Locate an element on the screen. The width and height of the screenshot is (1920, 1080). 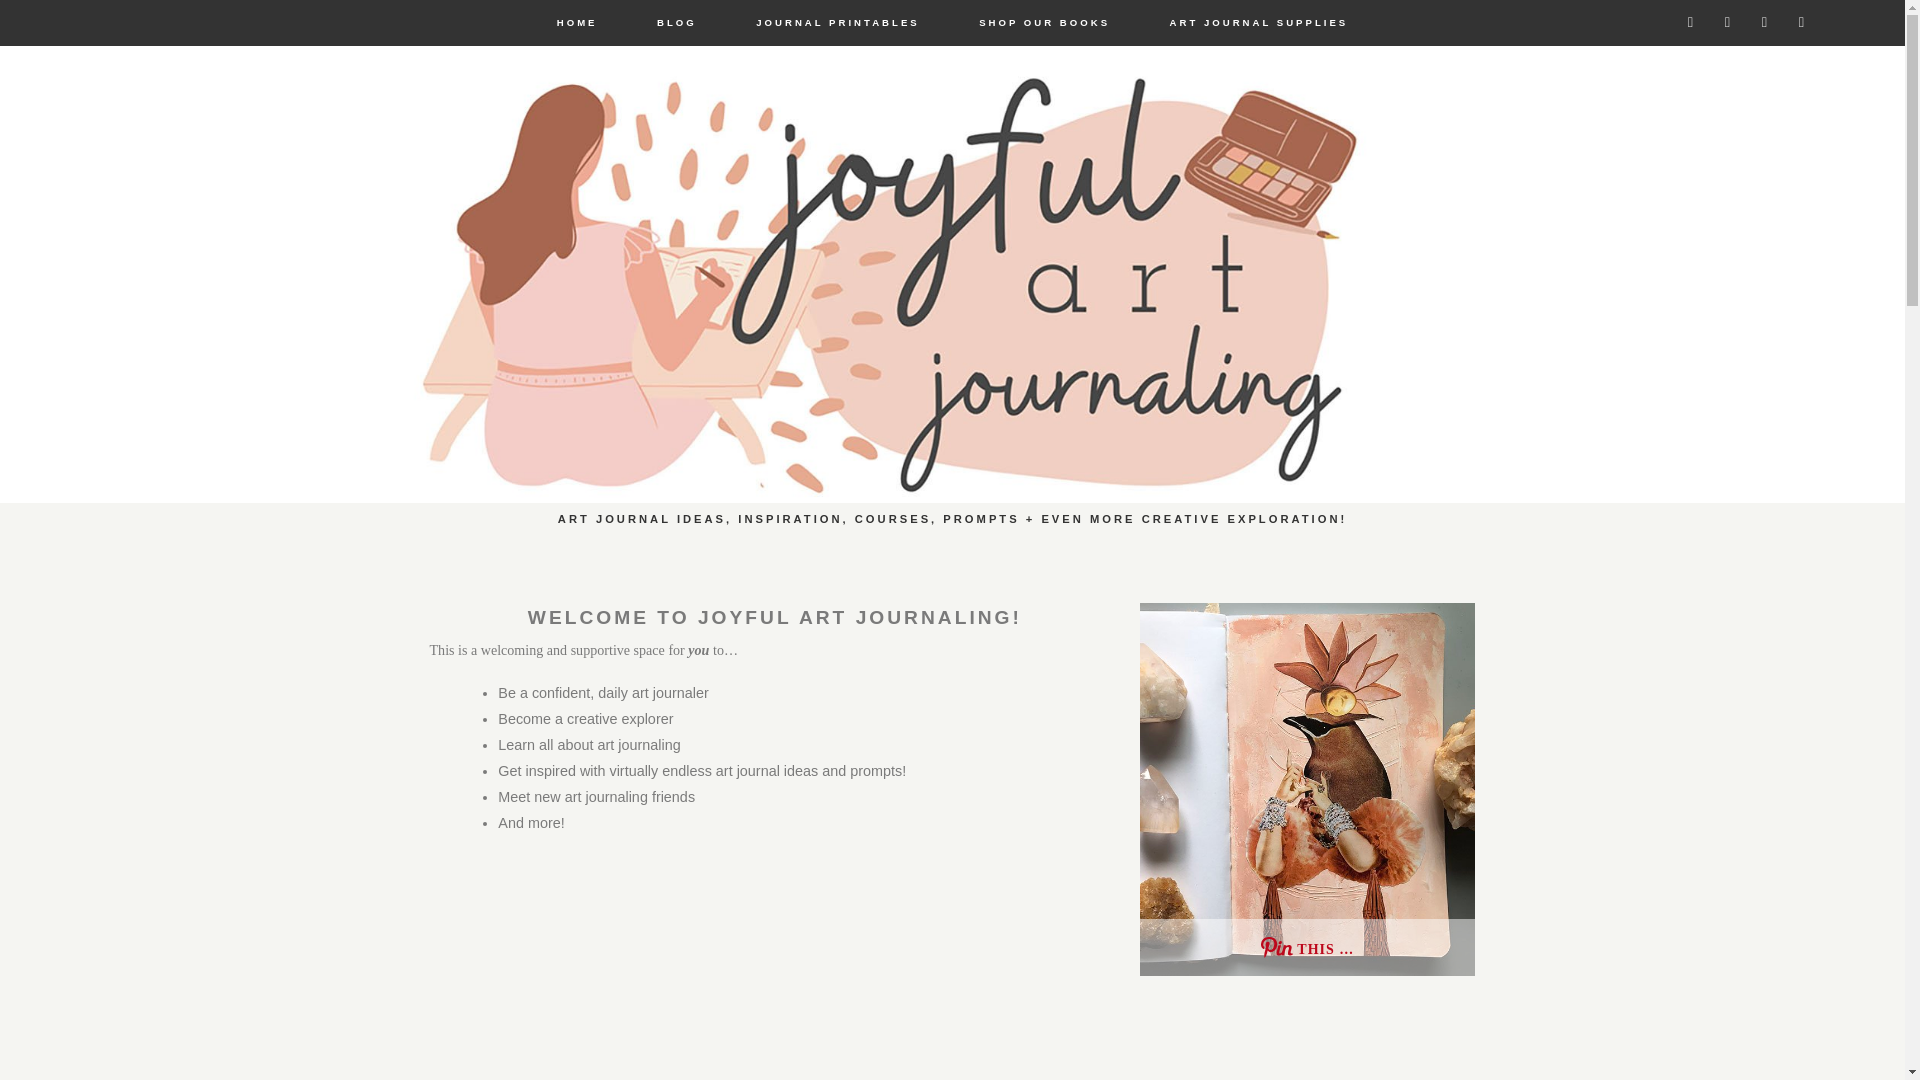
JOURNAL PRINTABLES is located at coordinates (836, 23).